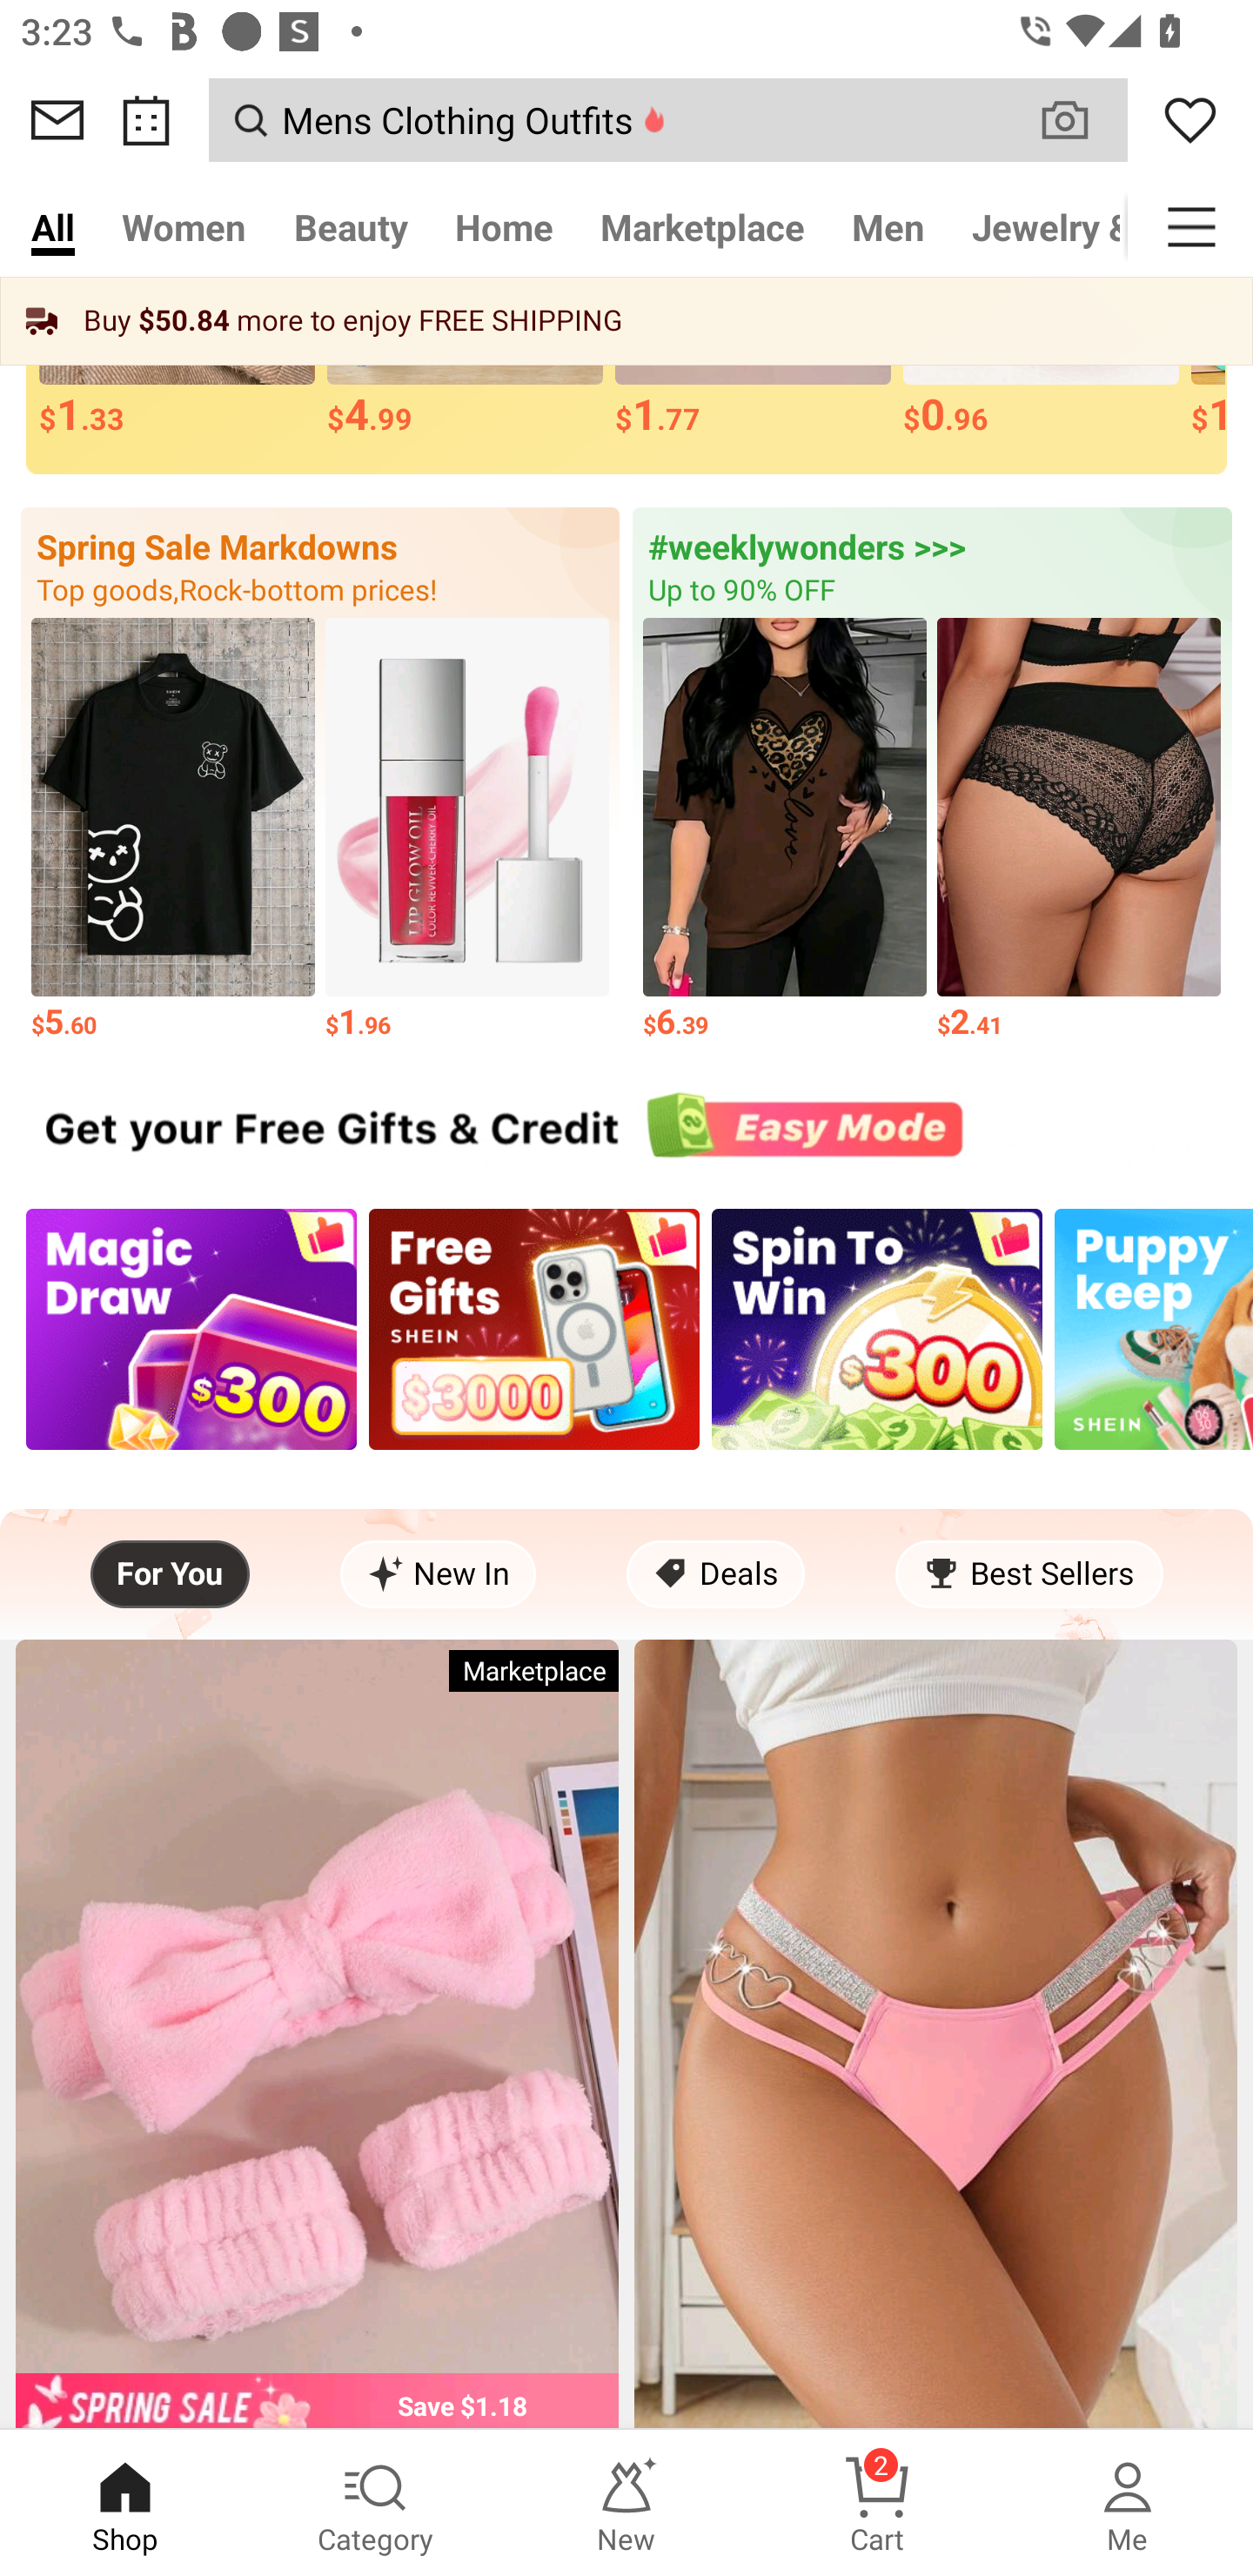 This screenshot has height=2576, width=1253. What do you see at coordinates (1190, 120) in the screenshot?
I see `Wishlist` at bounding box center [1190, 120].